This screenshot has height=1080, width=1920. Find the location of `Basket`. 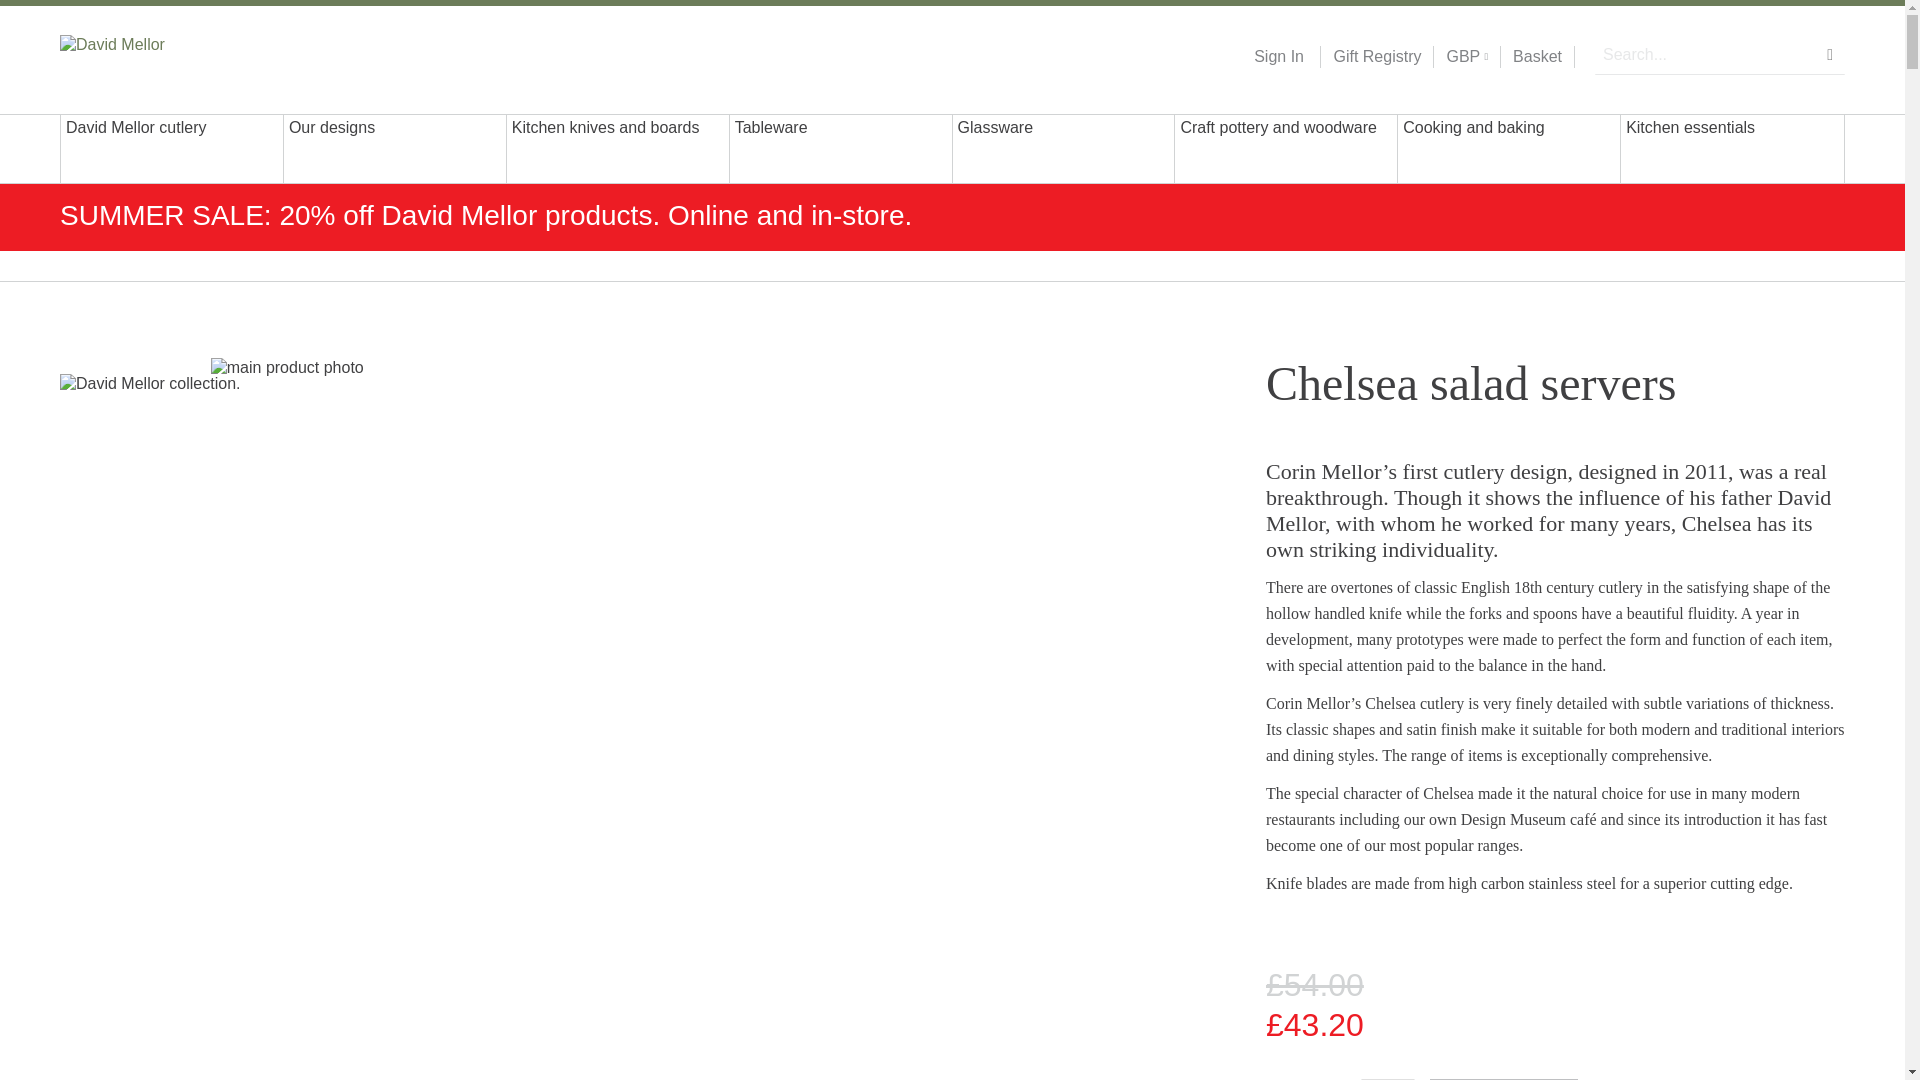

Basket is located at coordinates (1537, 57).